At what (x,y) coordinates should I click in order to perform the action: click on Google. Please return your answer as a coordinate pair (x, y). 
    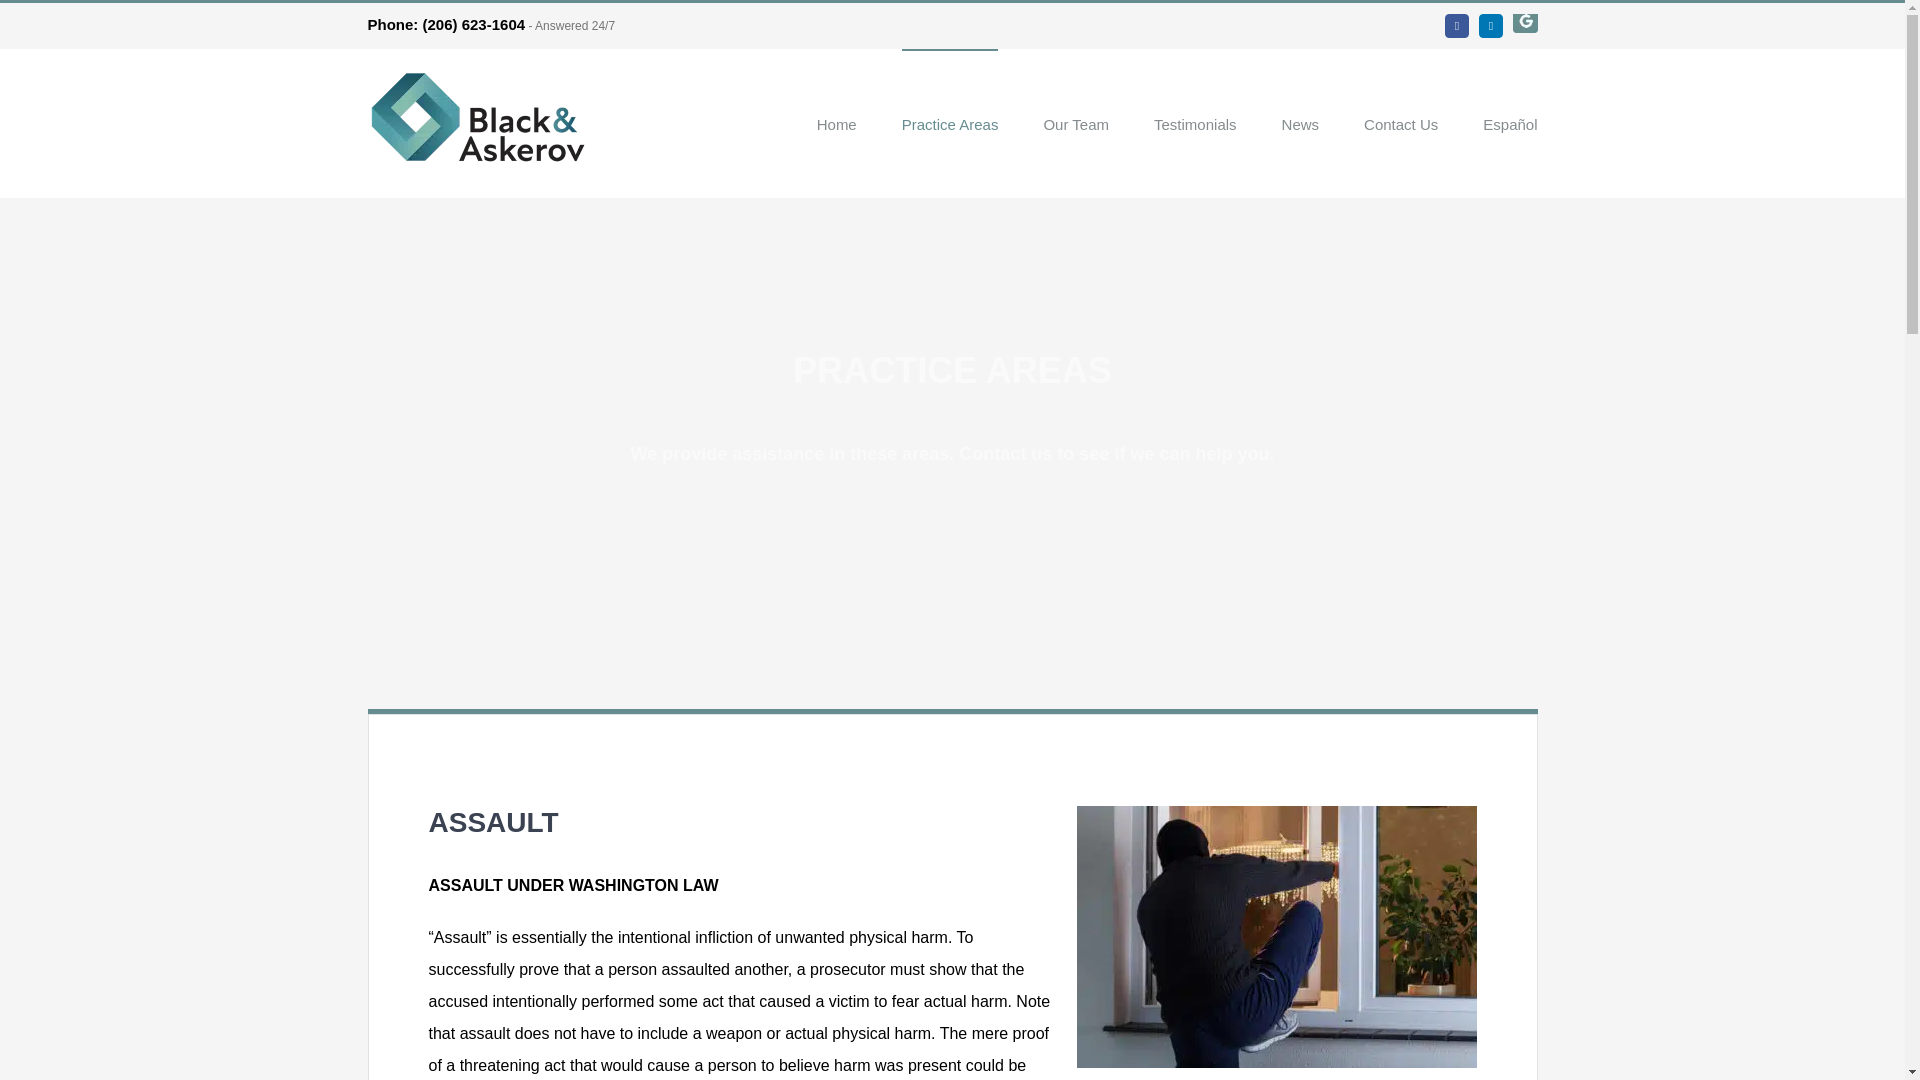
    Looking at the image, I should click on (1524, 21).